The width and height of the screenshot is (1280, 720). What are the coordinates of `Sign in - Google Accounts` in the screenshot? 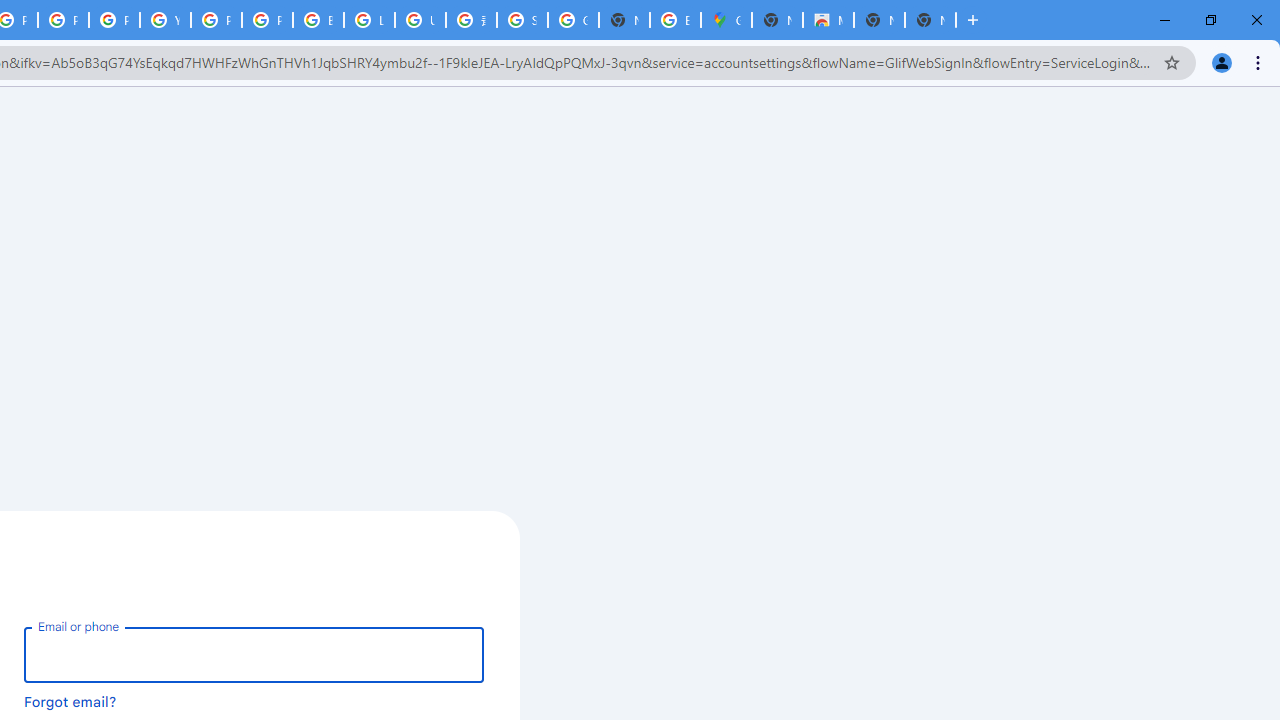 It's located at (522, 20).